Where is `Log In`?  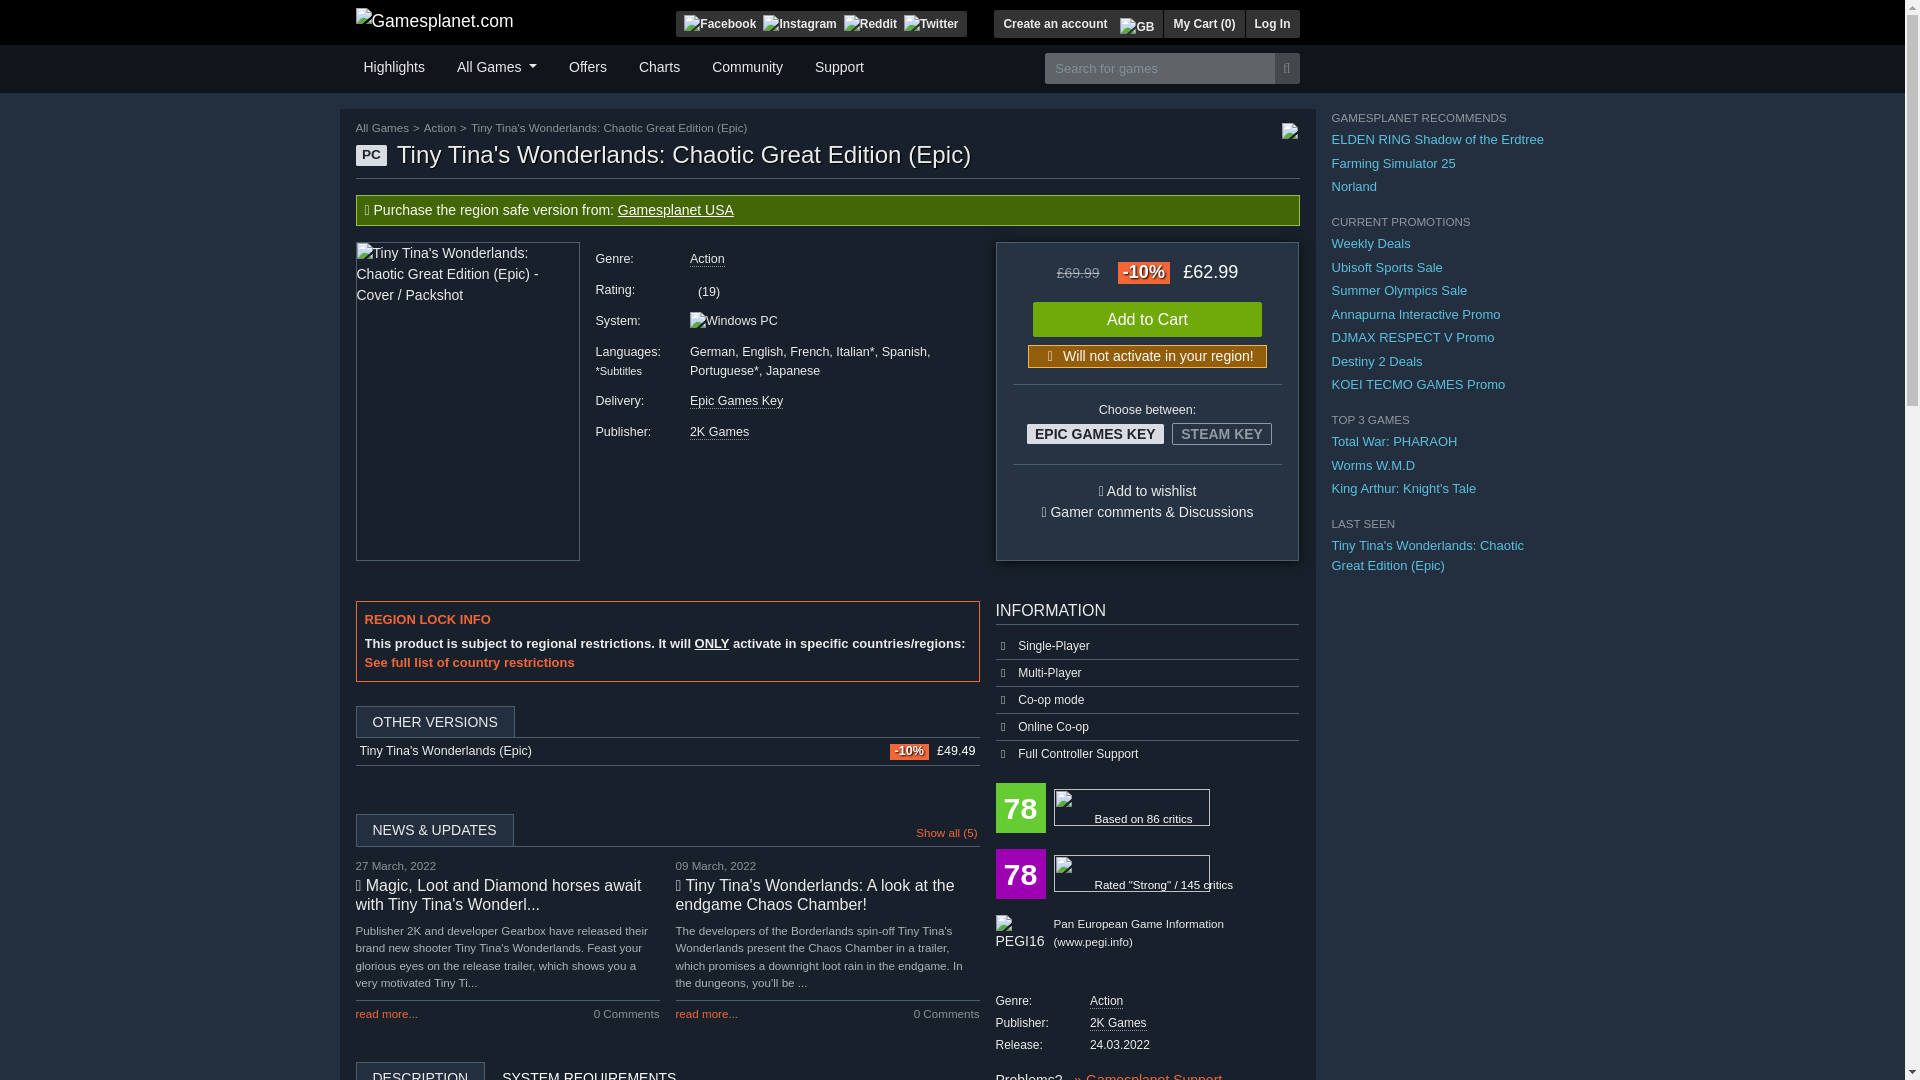 Log In is located at coordinates (1272, 23).